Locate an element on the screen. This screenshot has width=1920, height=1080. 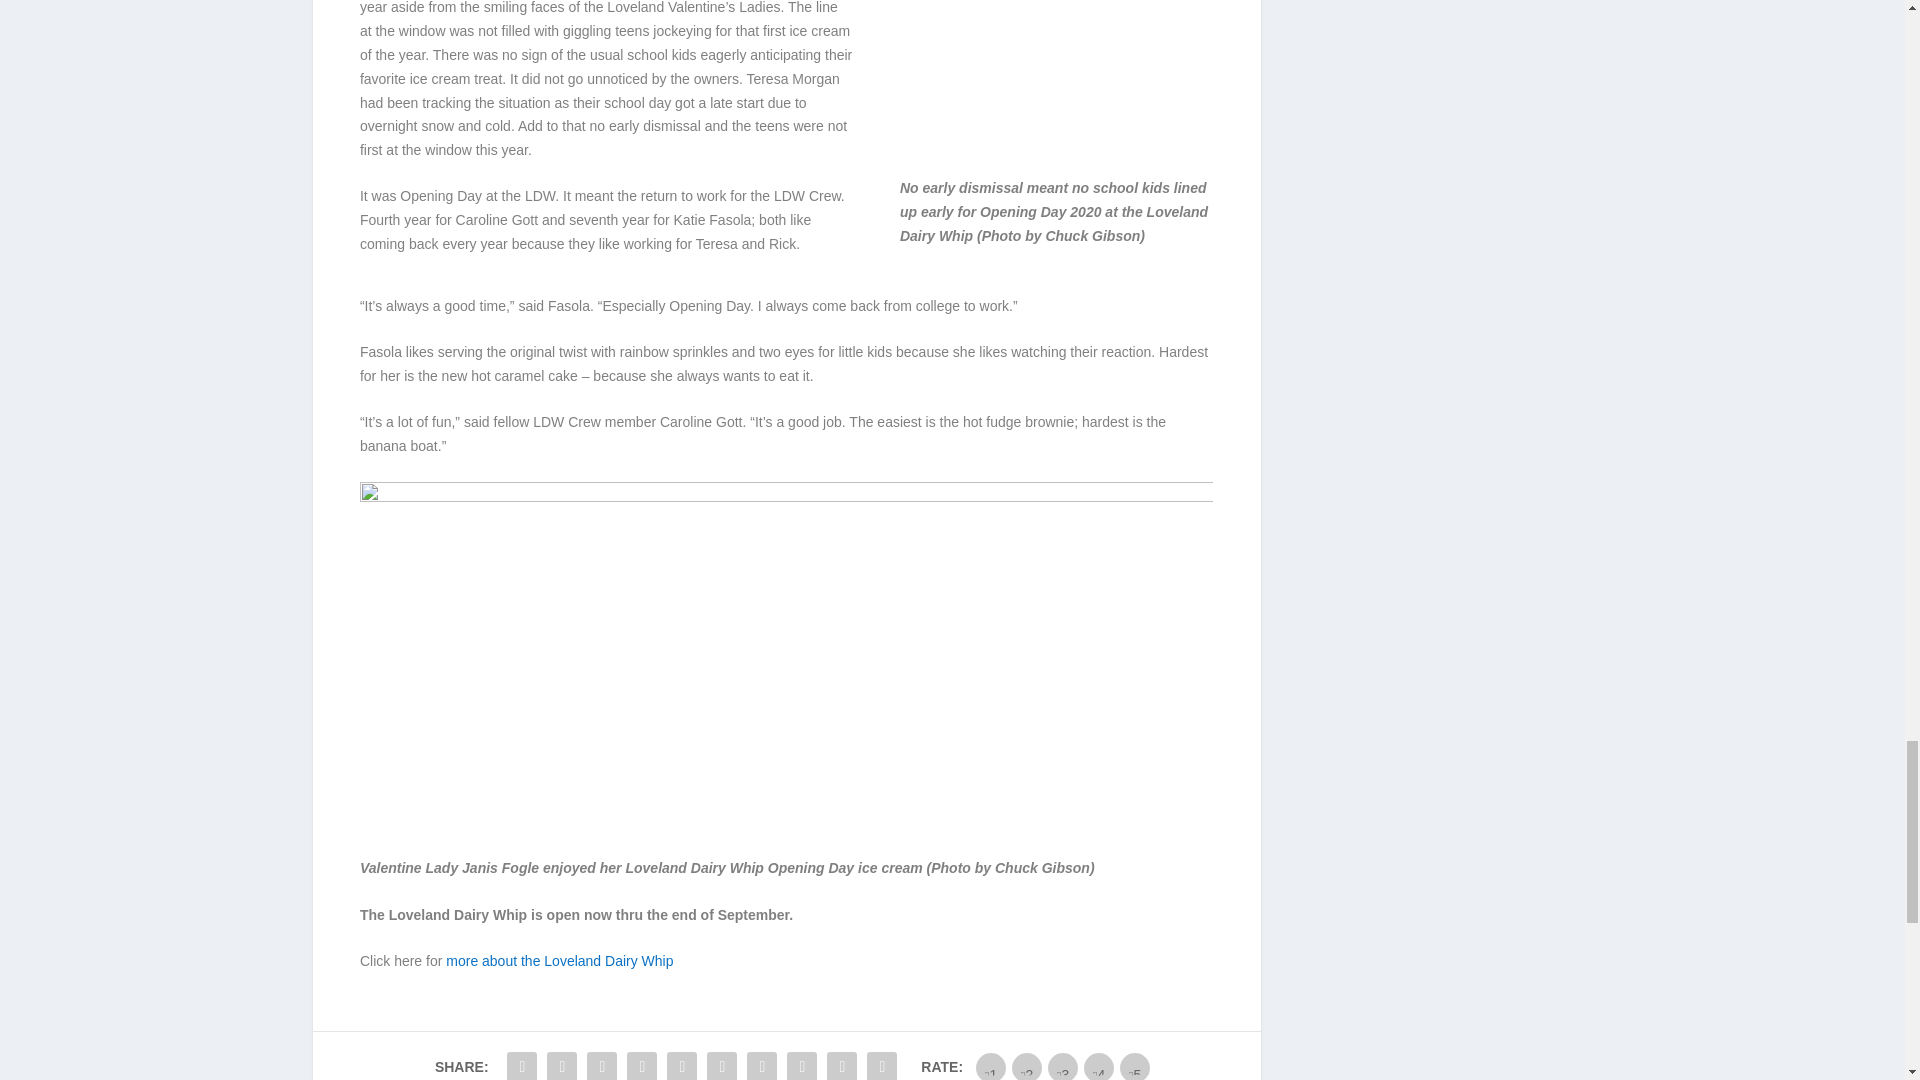
Share "Opening Day at the Loveland Dairy Whip" via Buffer is located at coordinates (761, 1063).